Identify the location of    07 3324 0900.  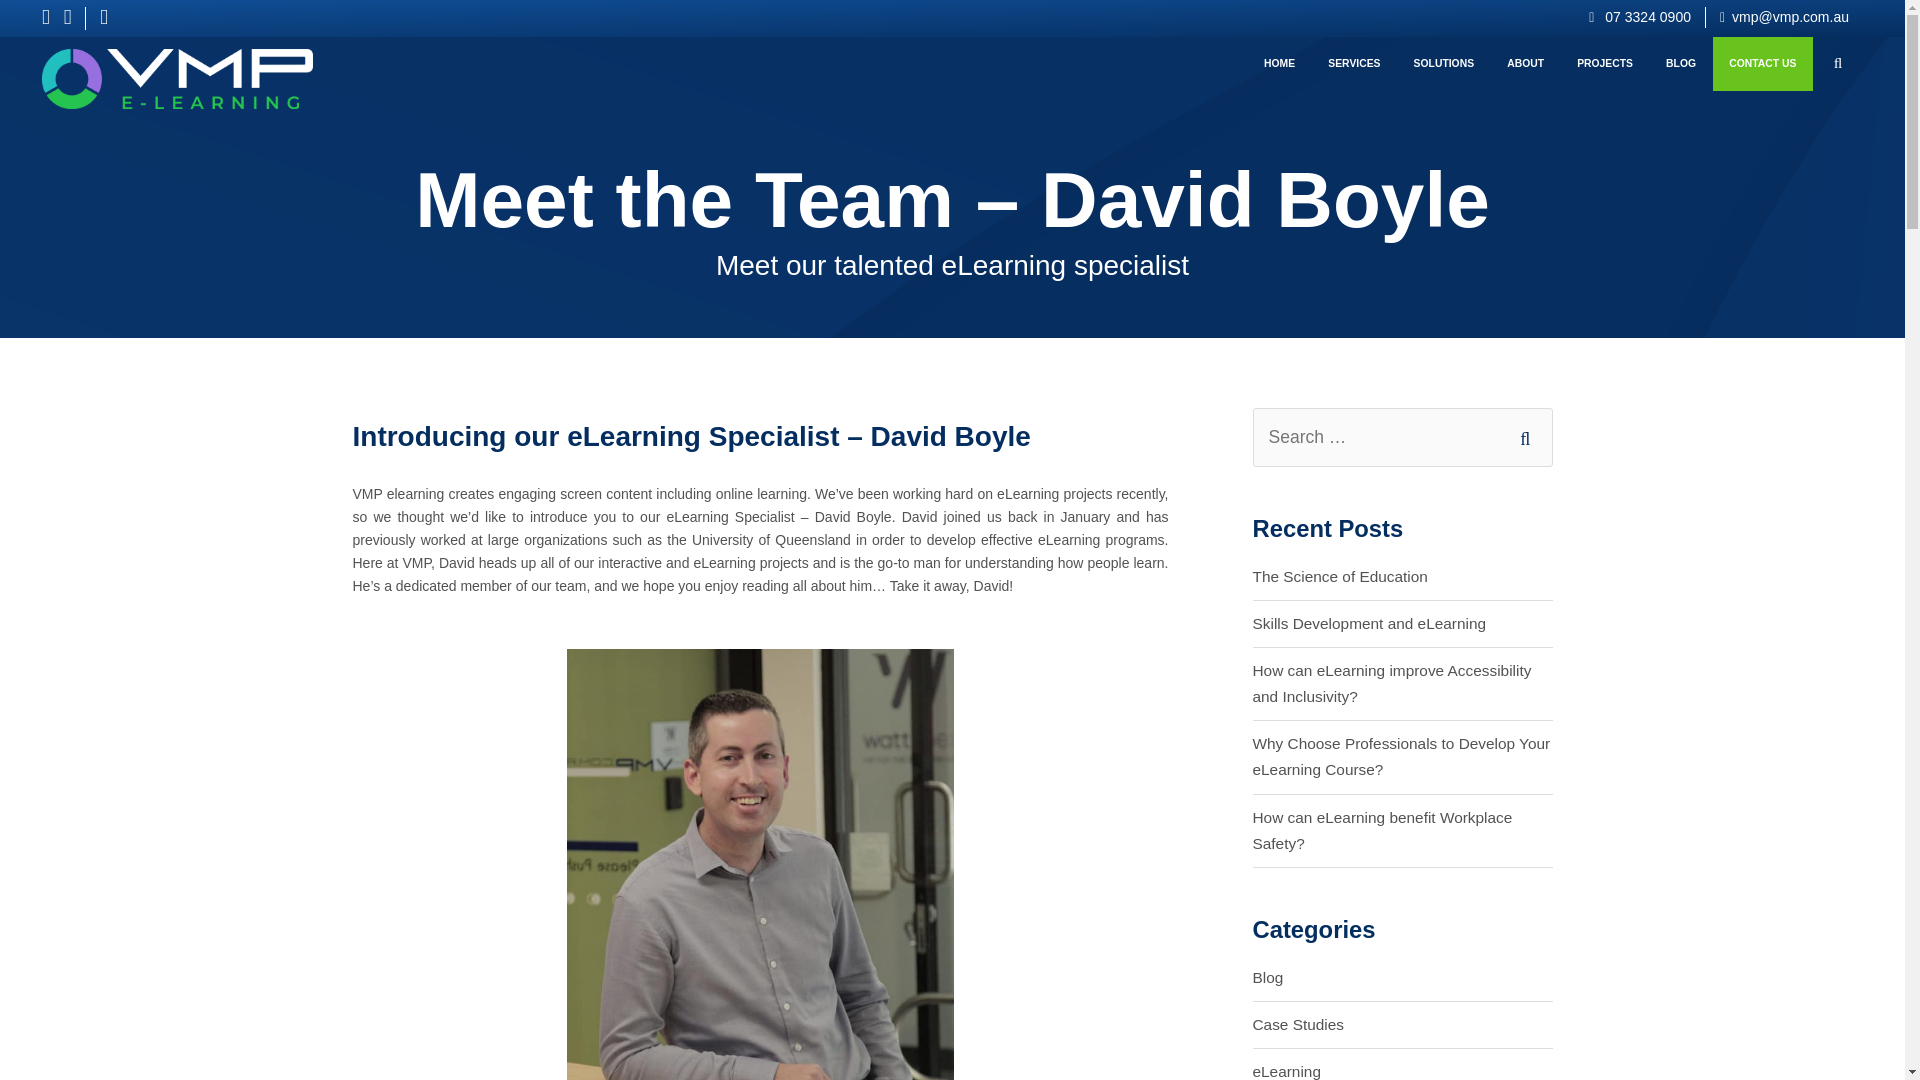
(1640, 16).